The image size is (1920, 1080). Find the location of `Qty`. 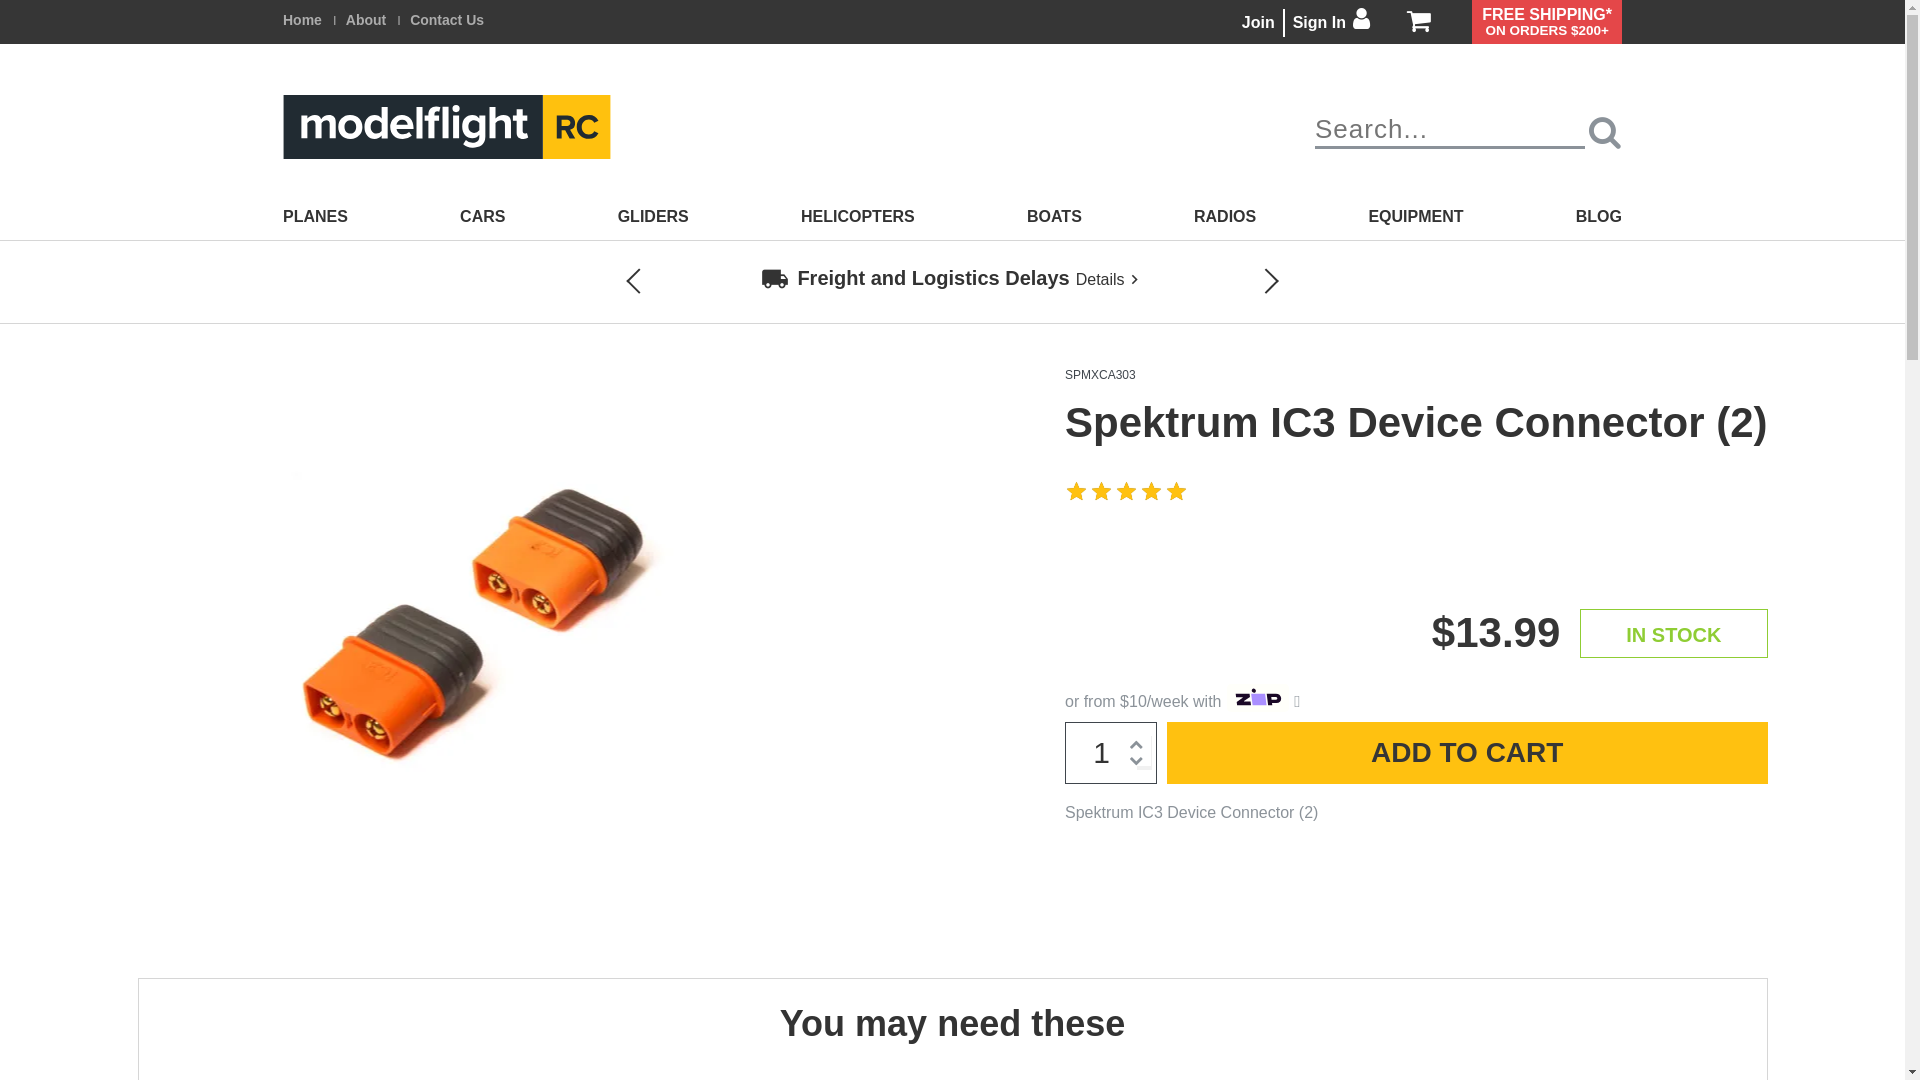

Qty is located at coordinates (1111, 753).